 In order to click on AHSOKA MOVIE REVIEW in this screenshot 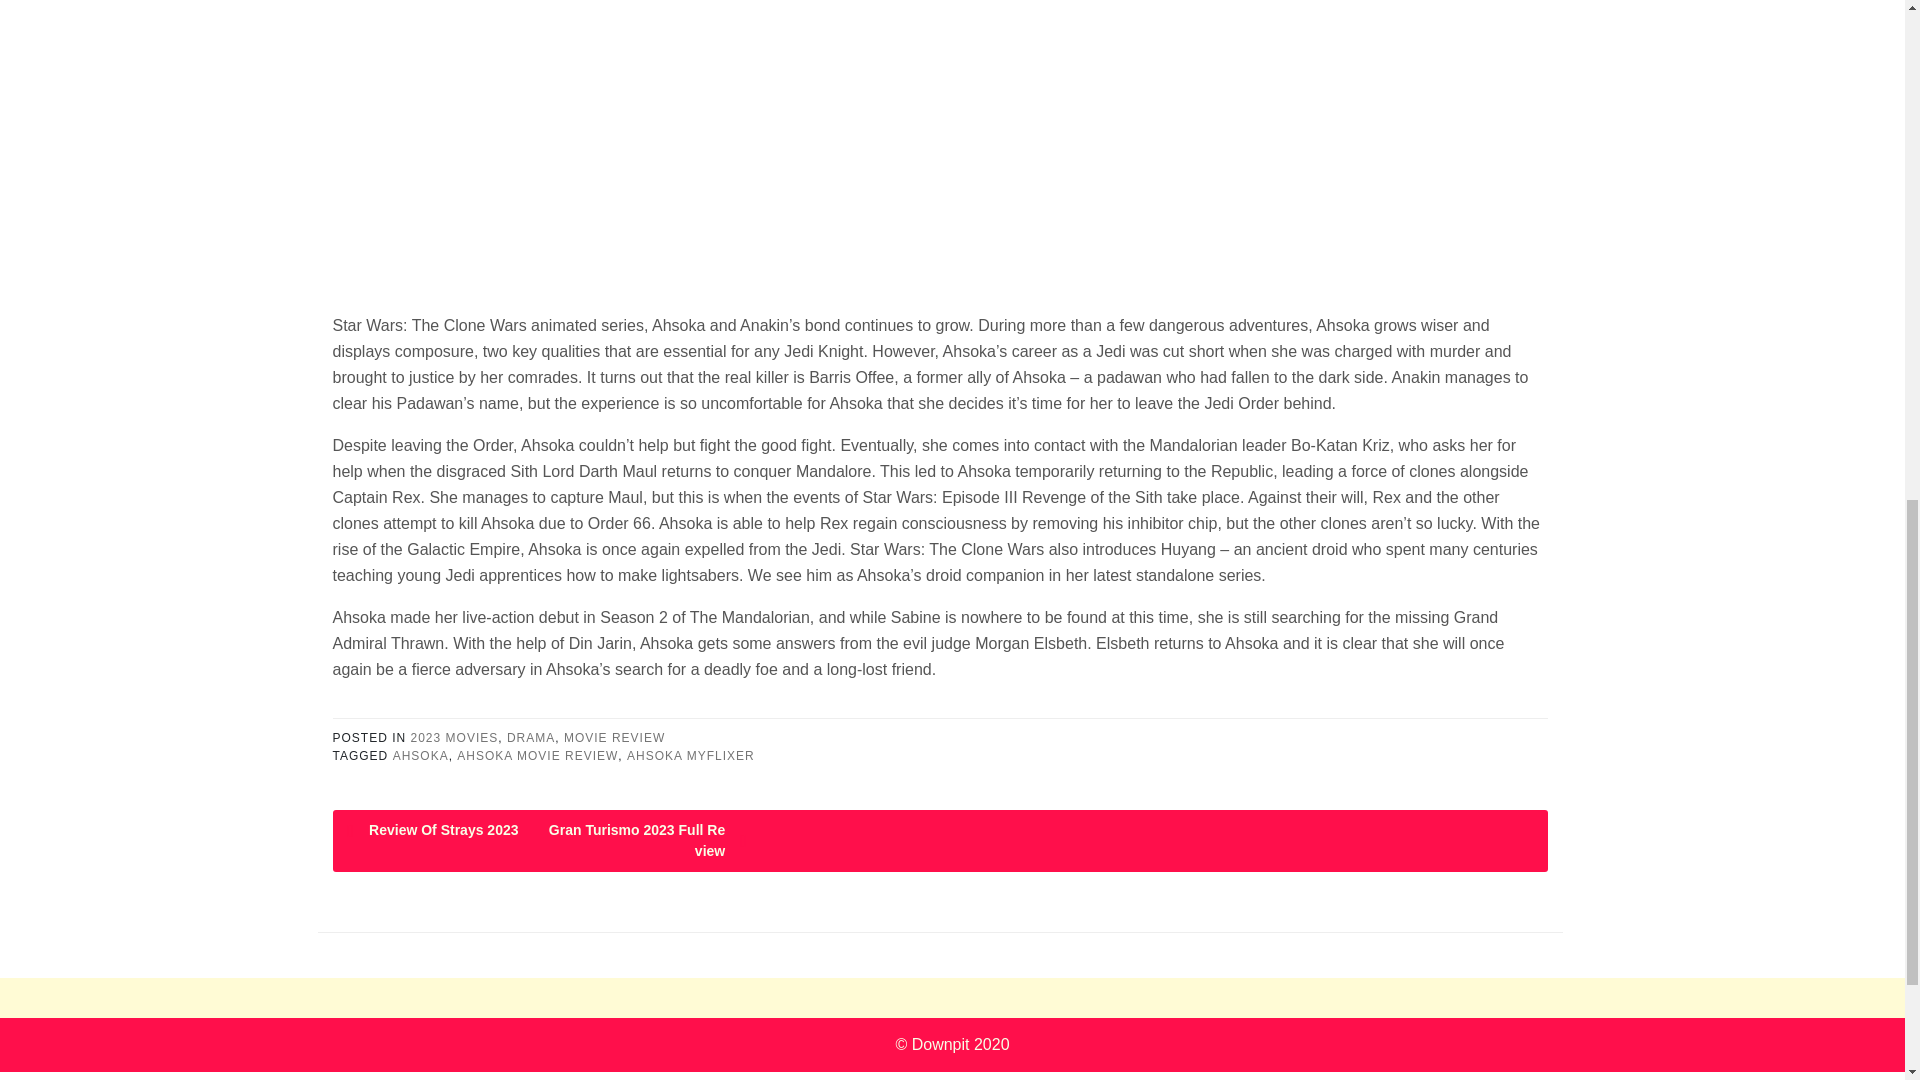, I will do `click(537, 756)`.